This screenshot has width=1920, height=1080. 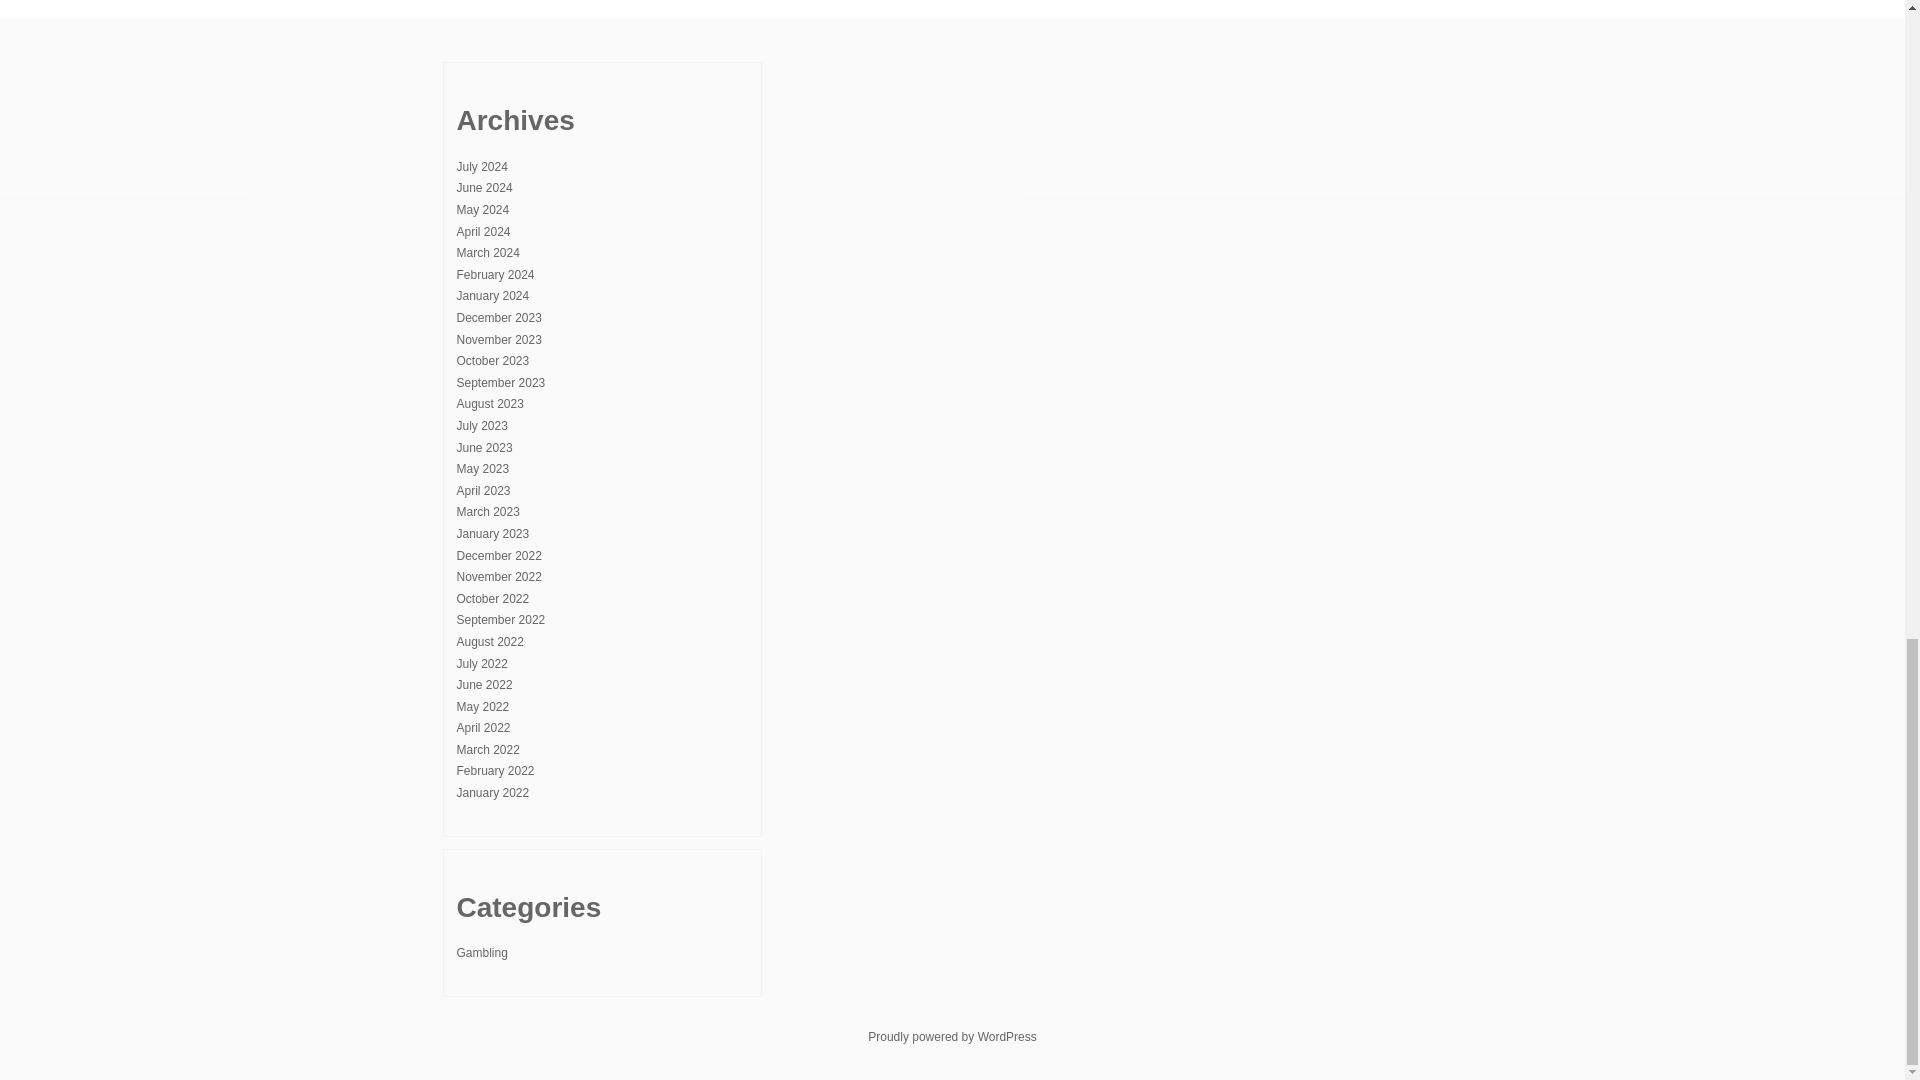 I want to click on May 2023, so click(x=482, y=469).